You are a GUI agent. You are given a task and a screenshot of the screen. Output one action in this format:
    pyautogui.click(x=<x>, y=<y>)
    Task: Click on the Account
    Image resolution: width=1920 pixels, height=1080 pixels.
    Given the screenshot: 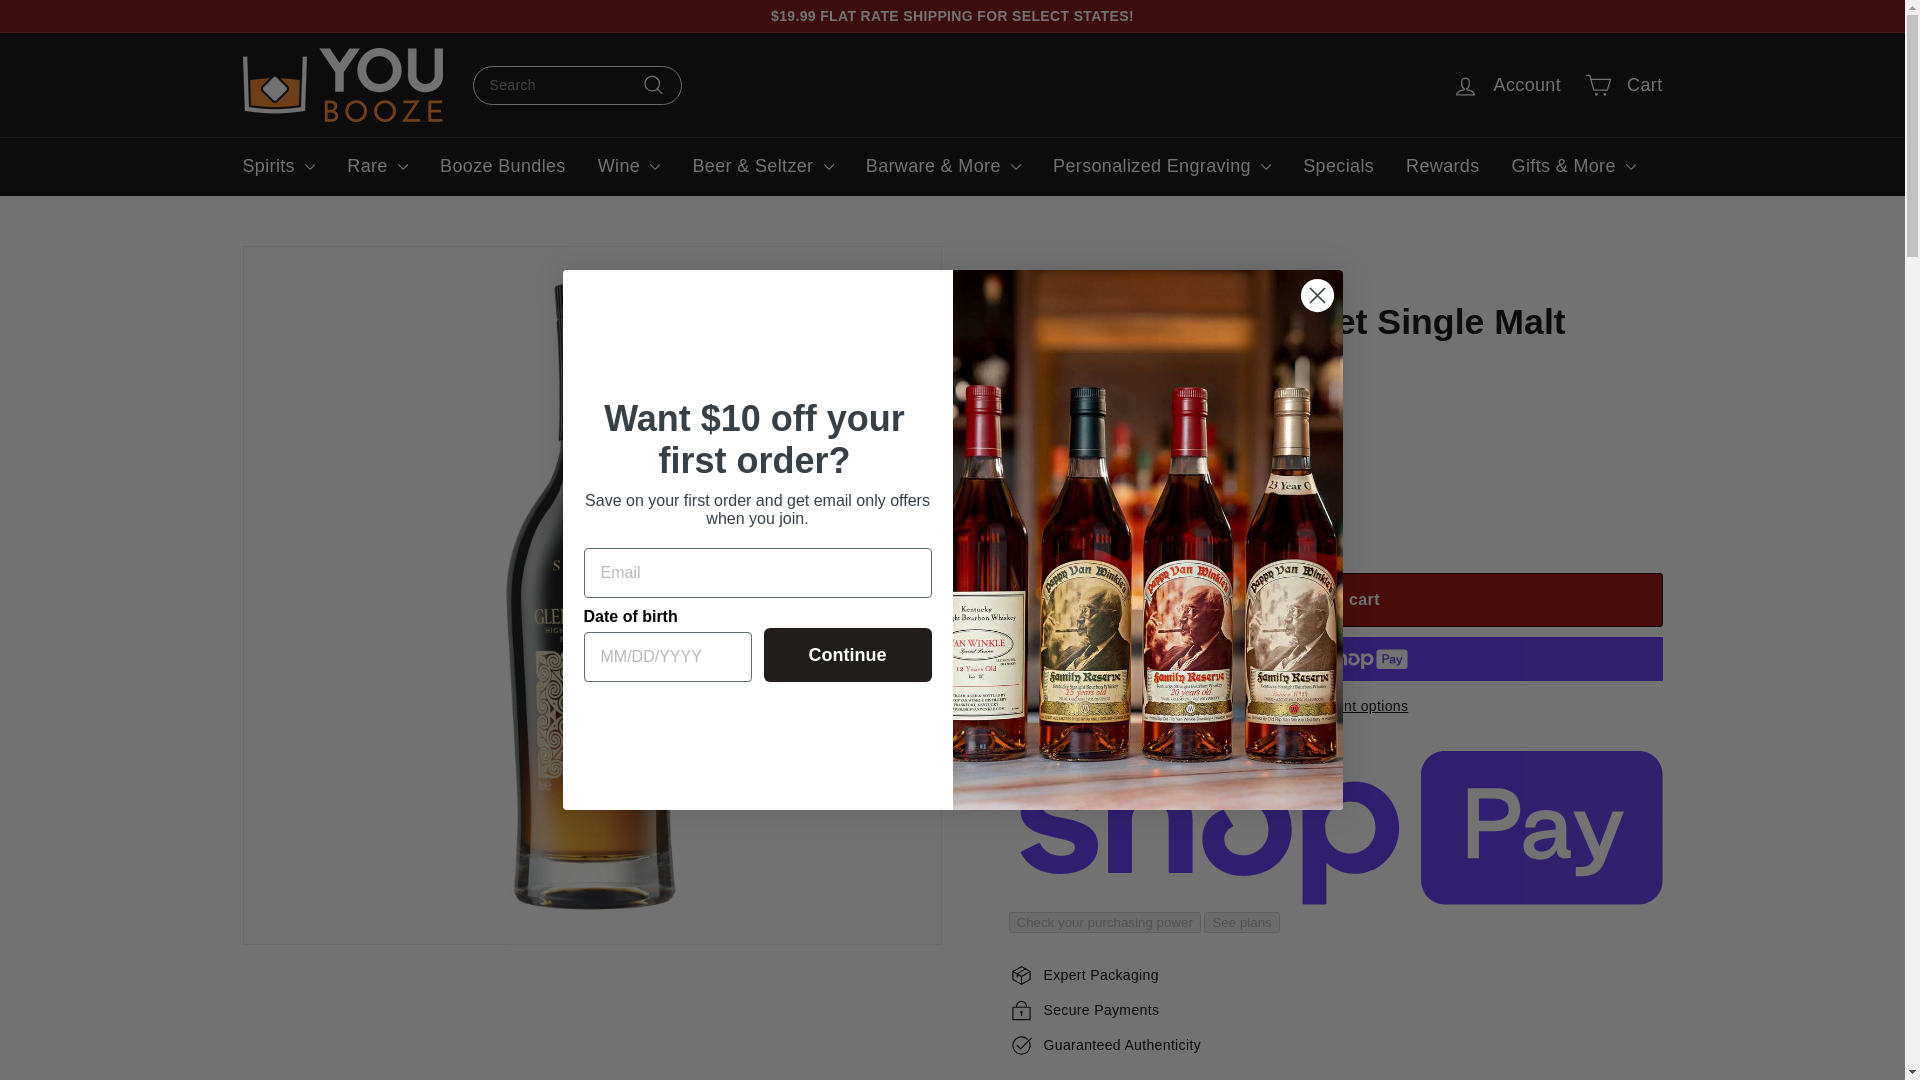 What is the action you would take?
    pyautogui.click(x=1507, y=84)
    